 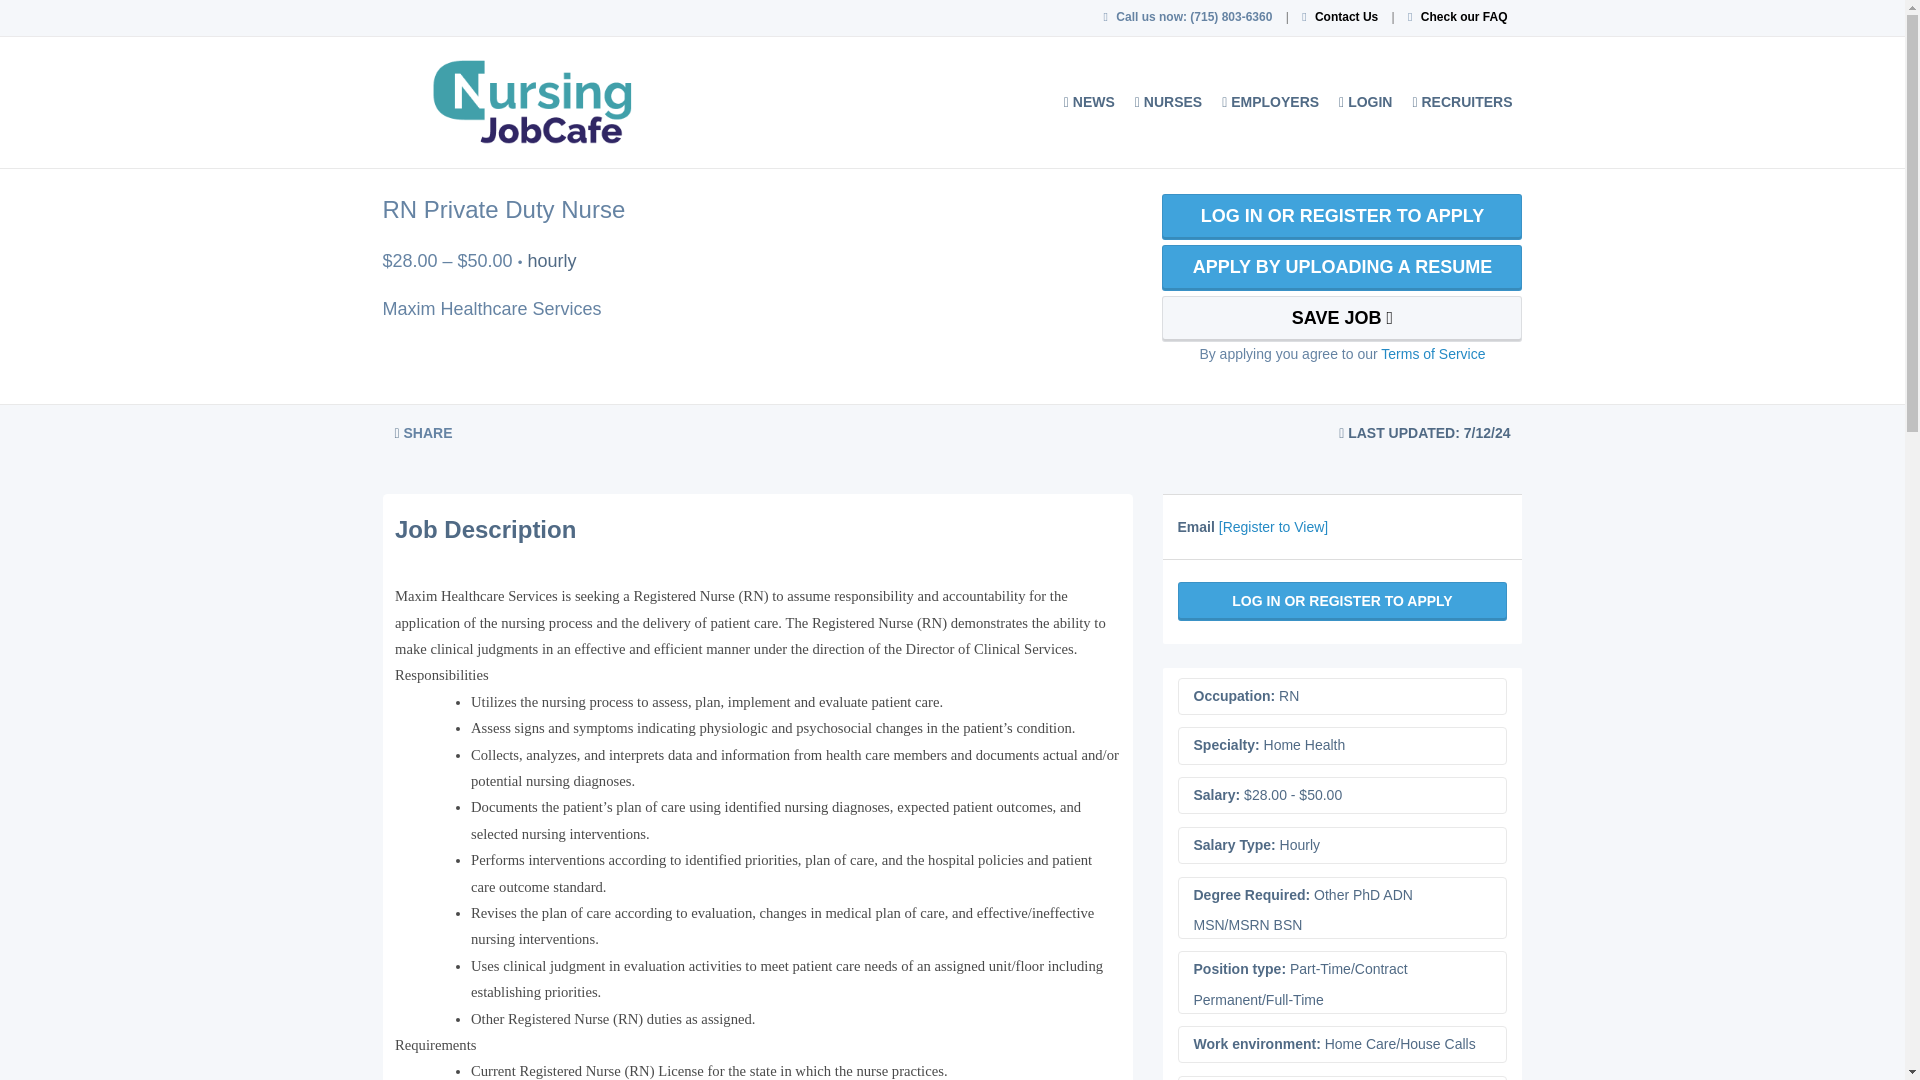 I want to click on APPLY BY UPLOADING A RESUME, so click(x=1342, y=268).